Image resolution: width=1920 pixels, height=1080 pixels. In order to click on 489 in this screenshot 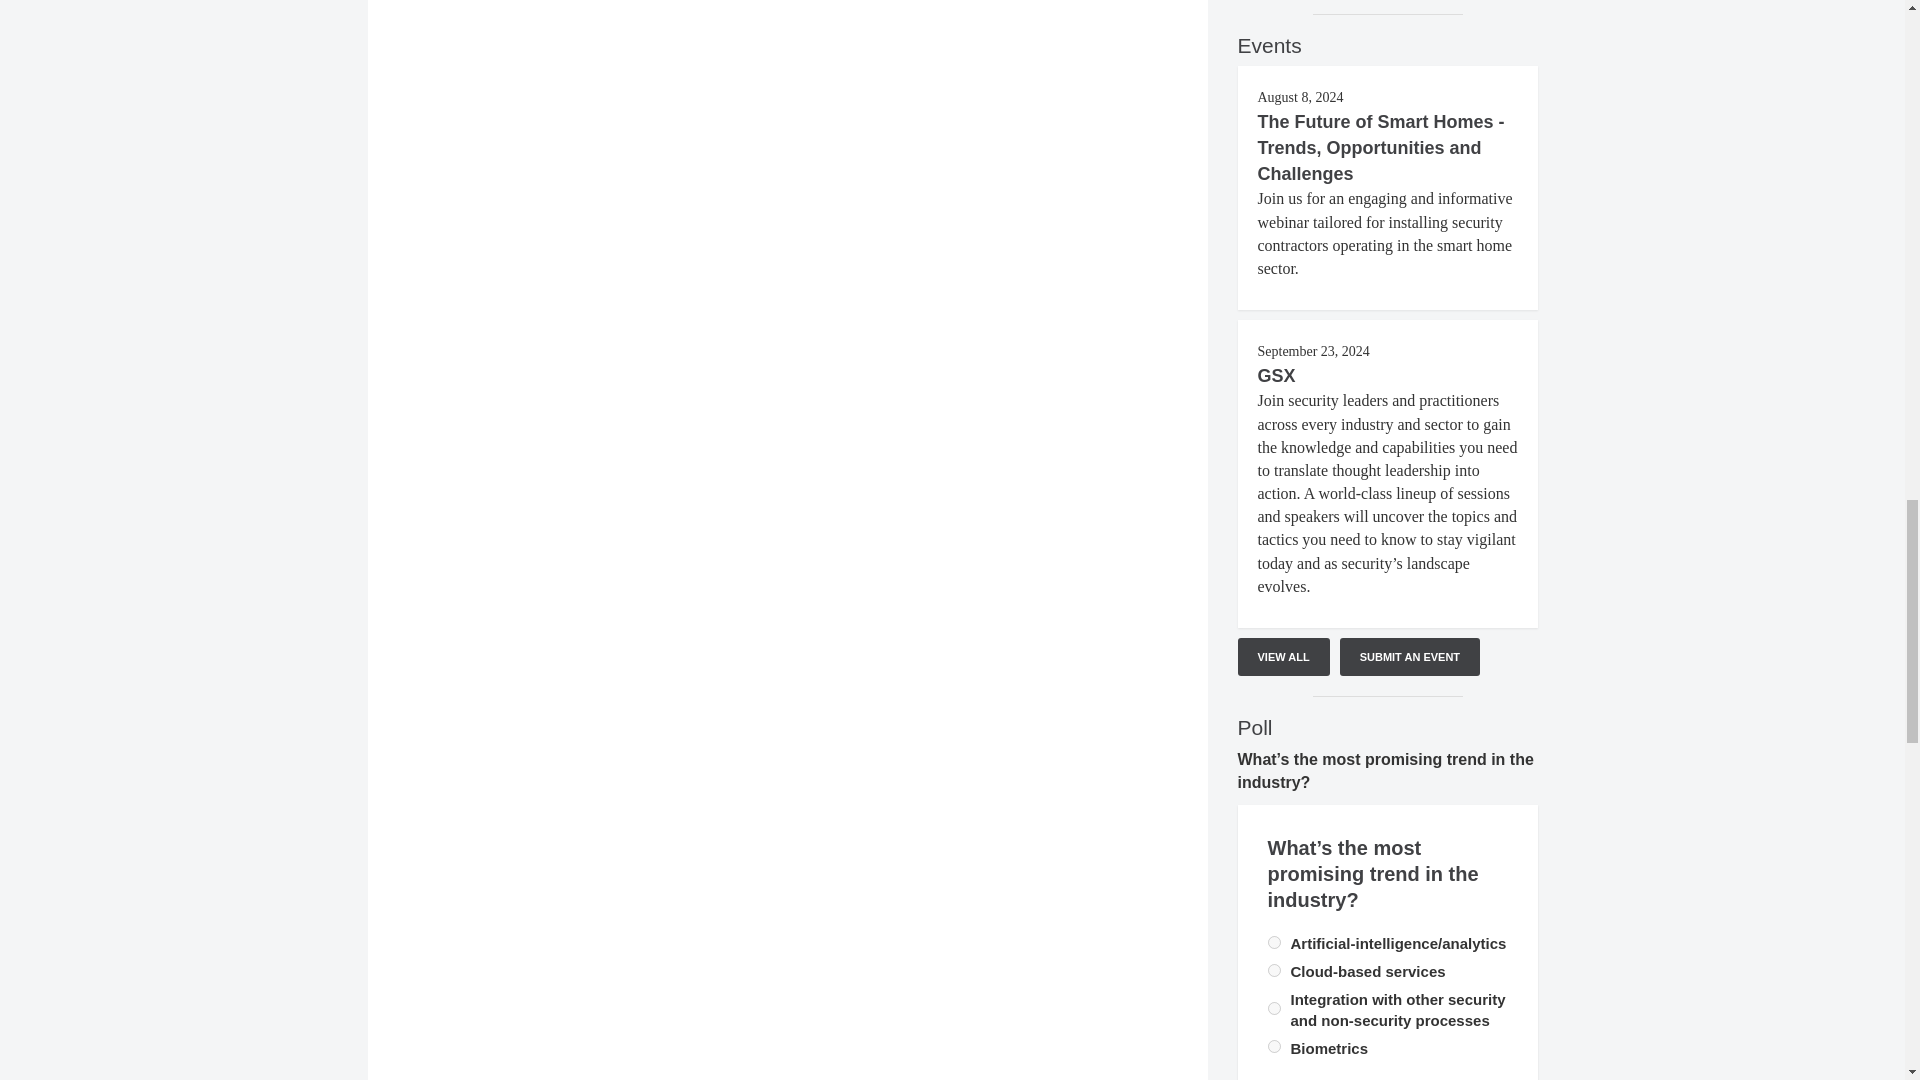, I will do `click(1274, 942)`.